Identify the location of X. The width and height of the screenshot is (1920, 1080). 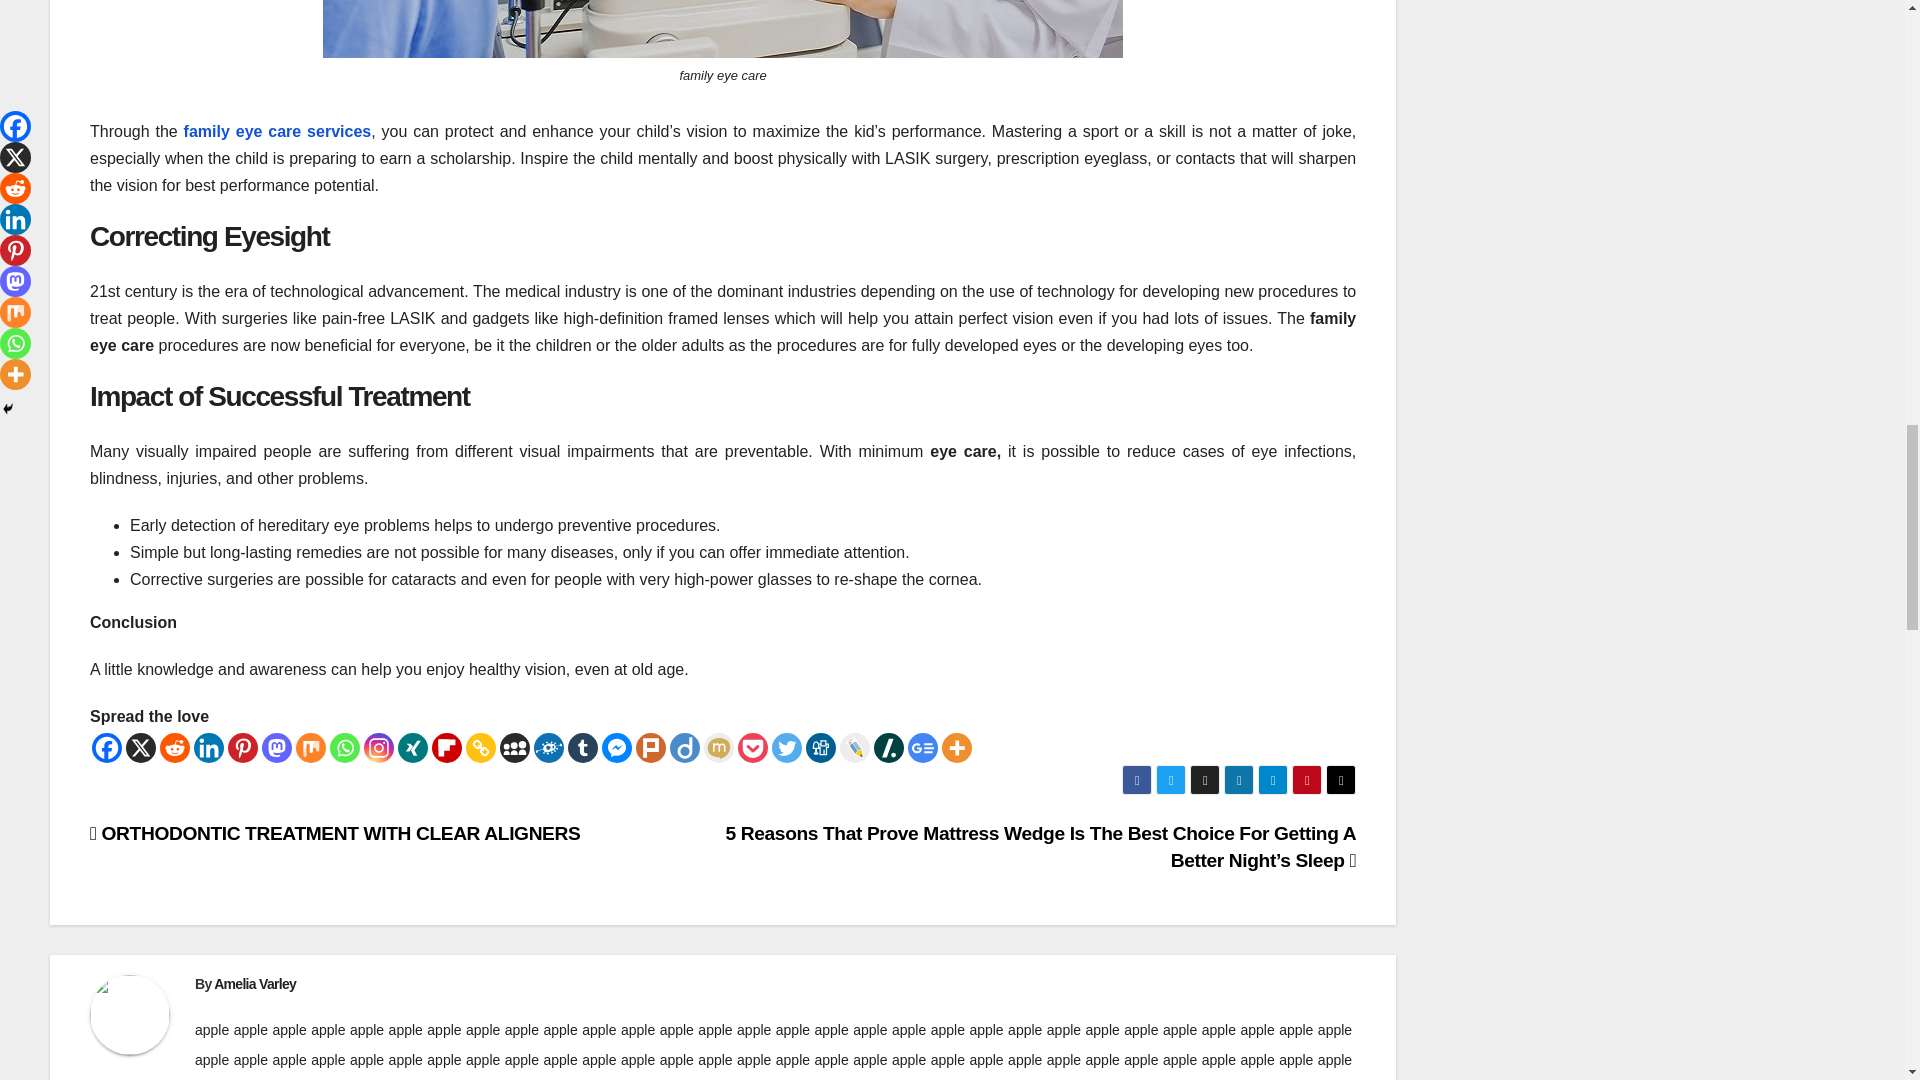
(140, 748).